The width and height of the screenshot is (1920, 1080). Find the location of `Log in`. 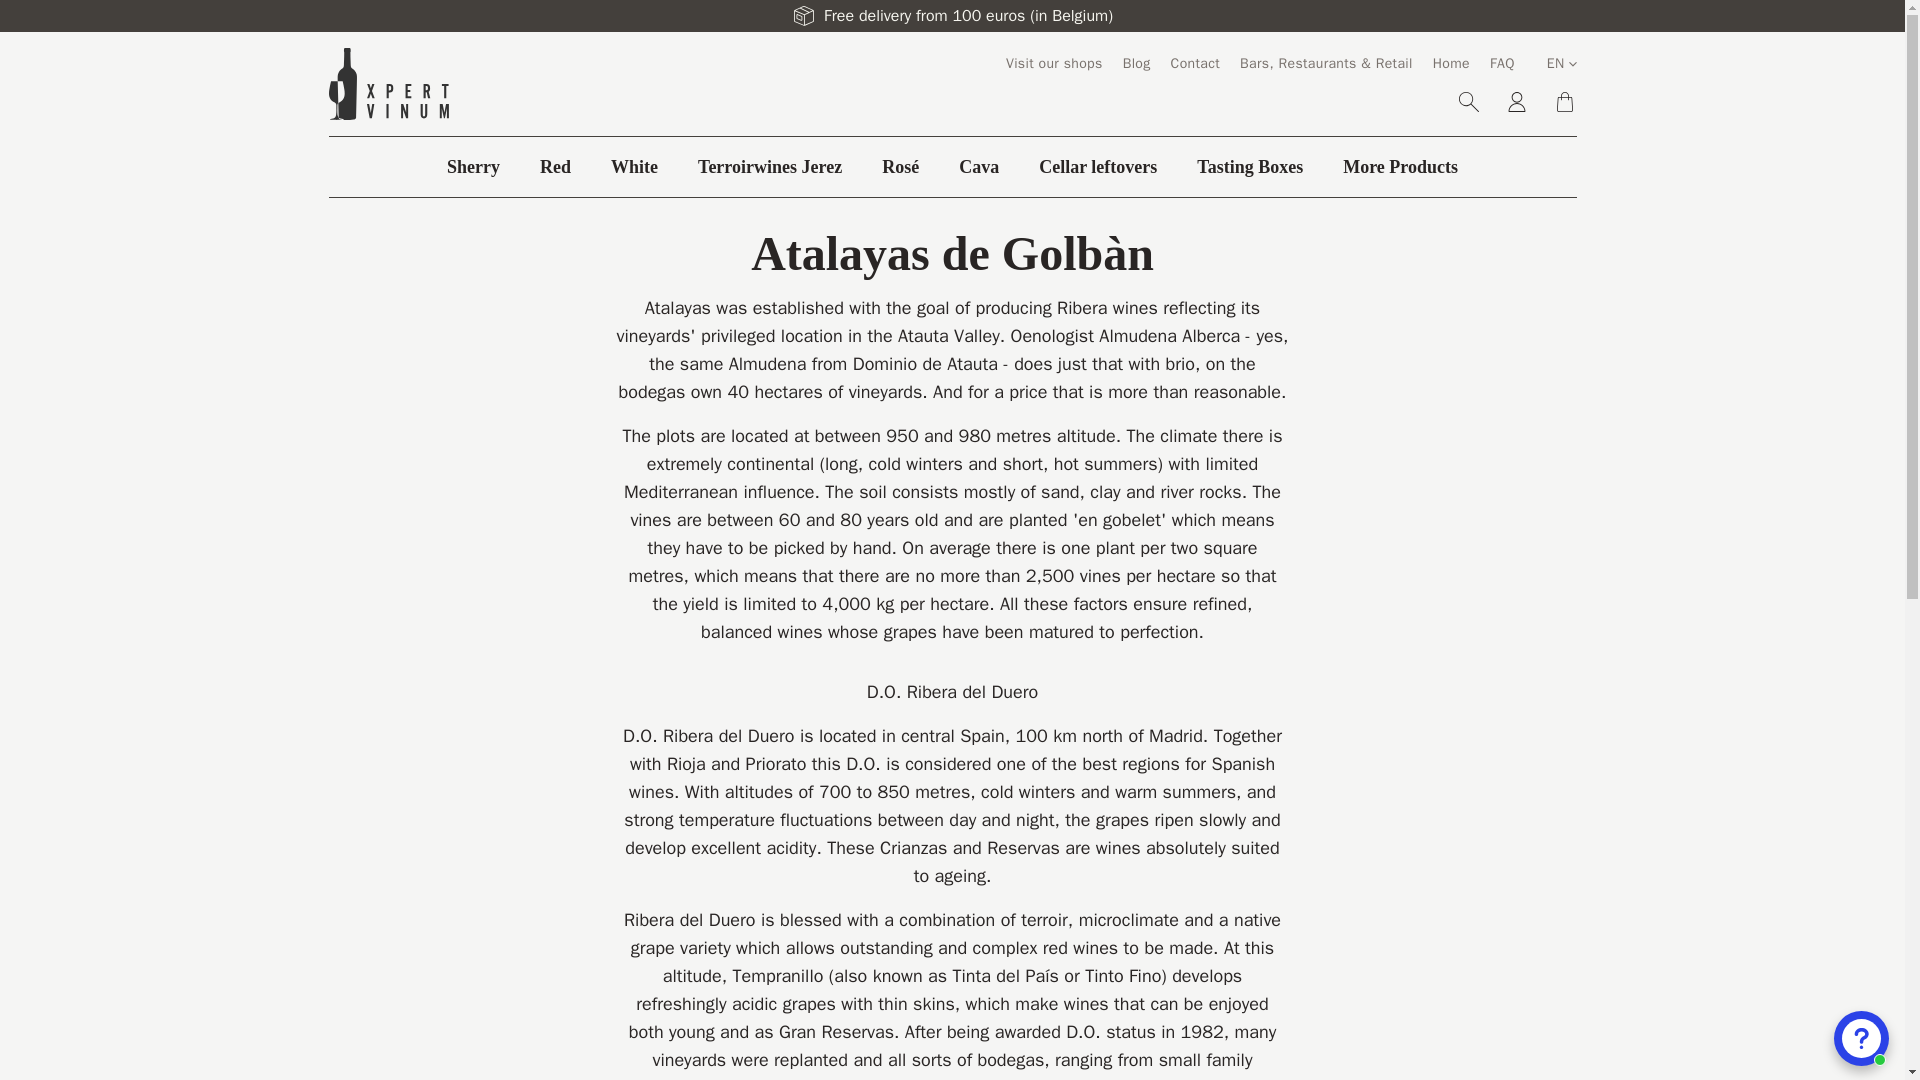

Log in is located at coordinates (1516, 102).